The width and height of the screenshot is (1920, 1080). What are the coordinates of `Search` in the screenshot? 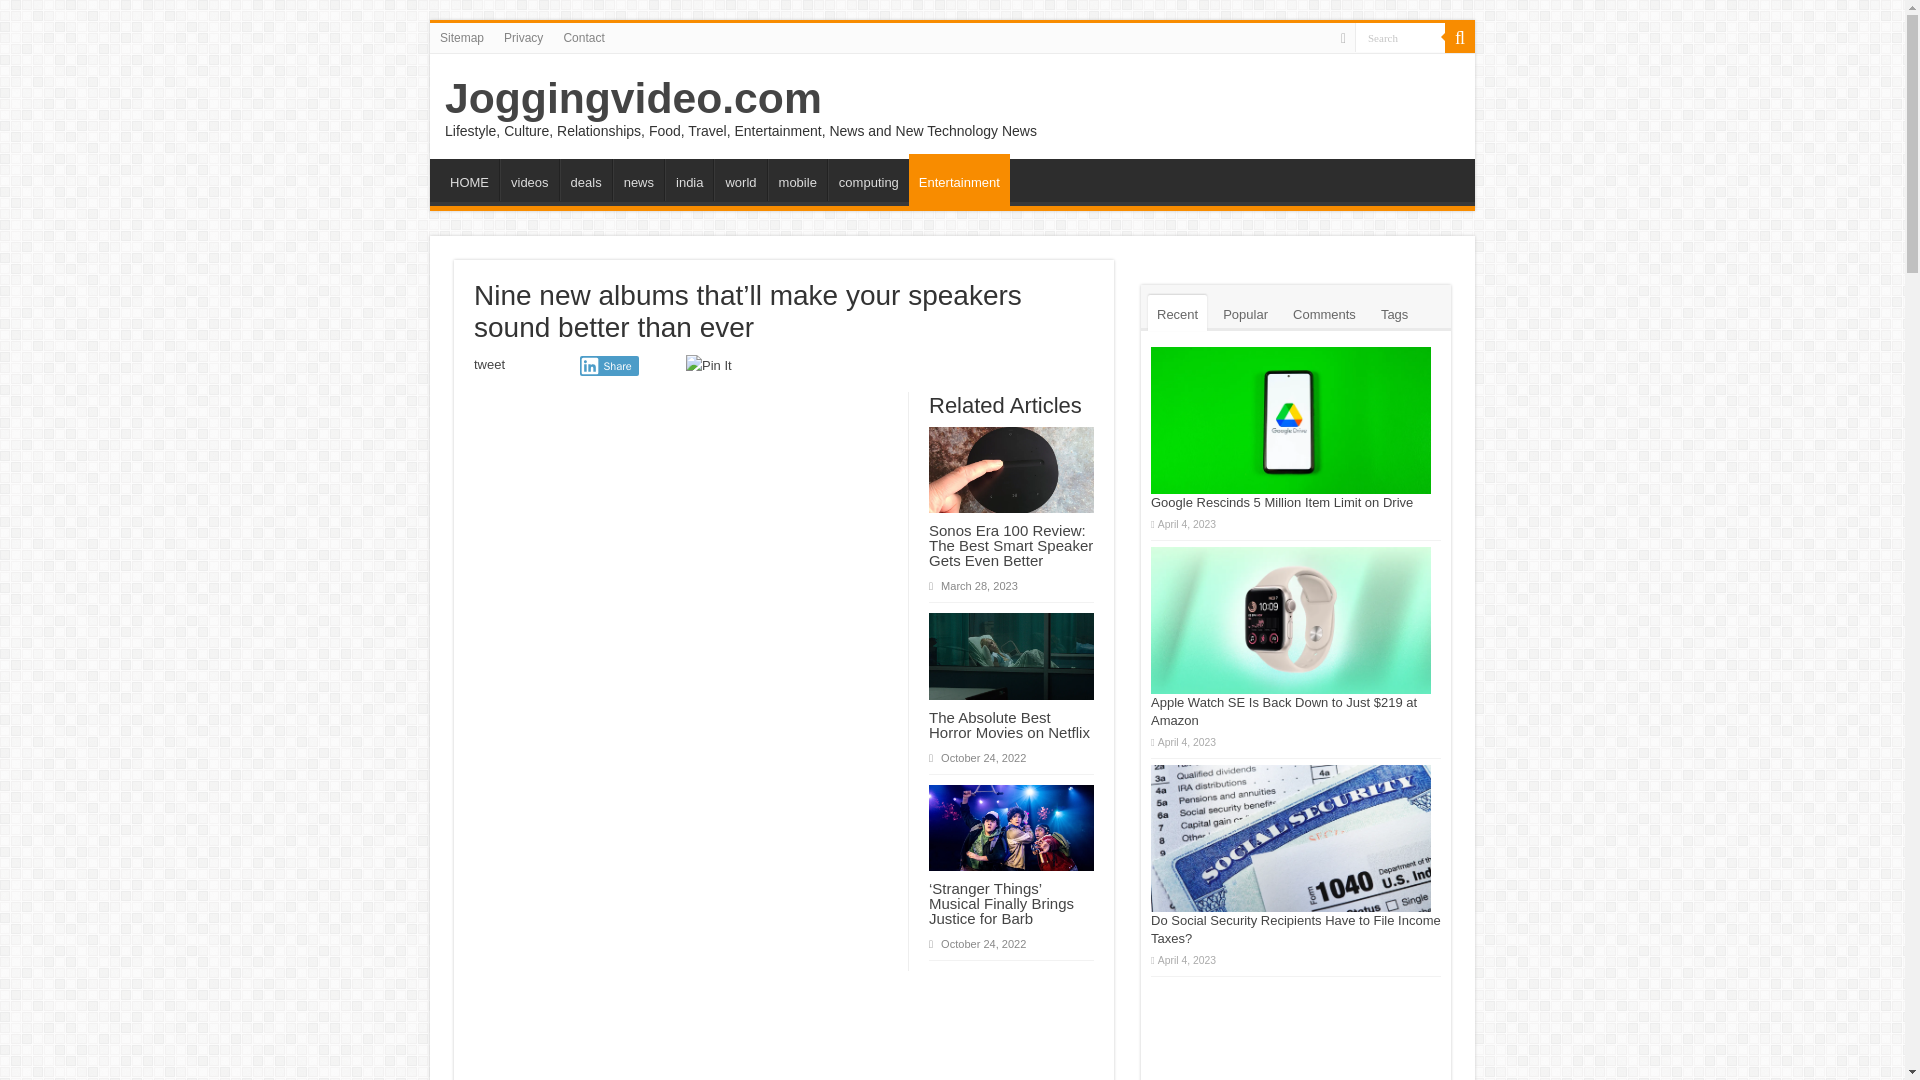 It's located at (1400, 36).